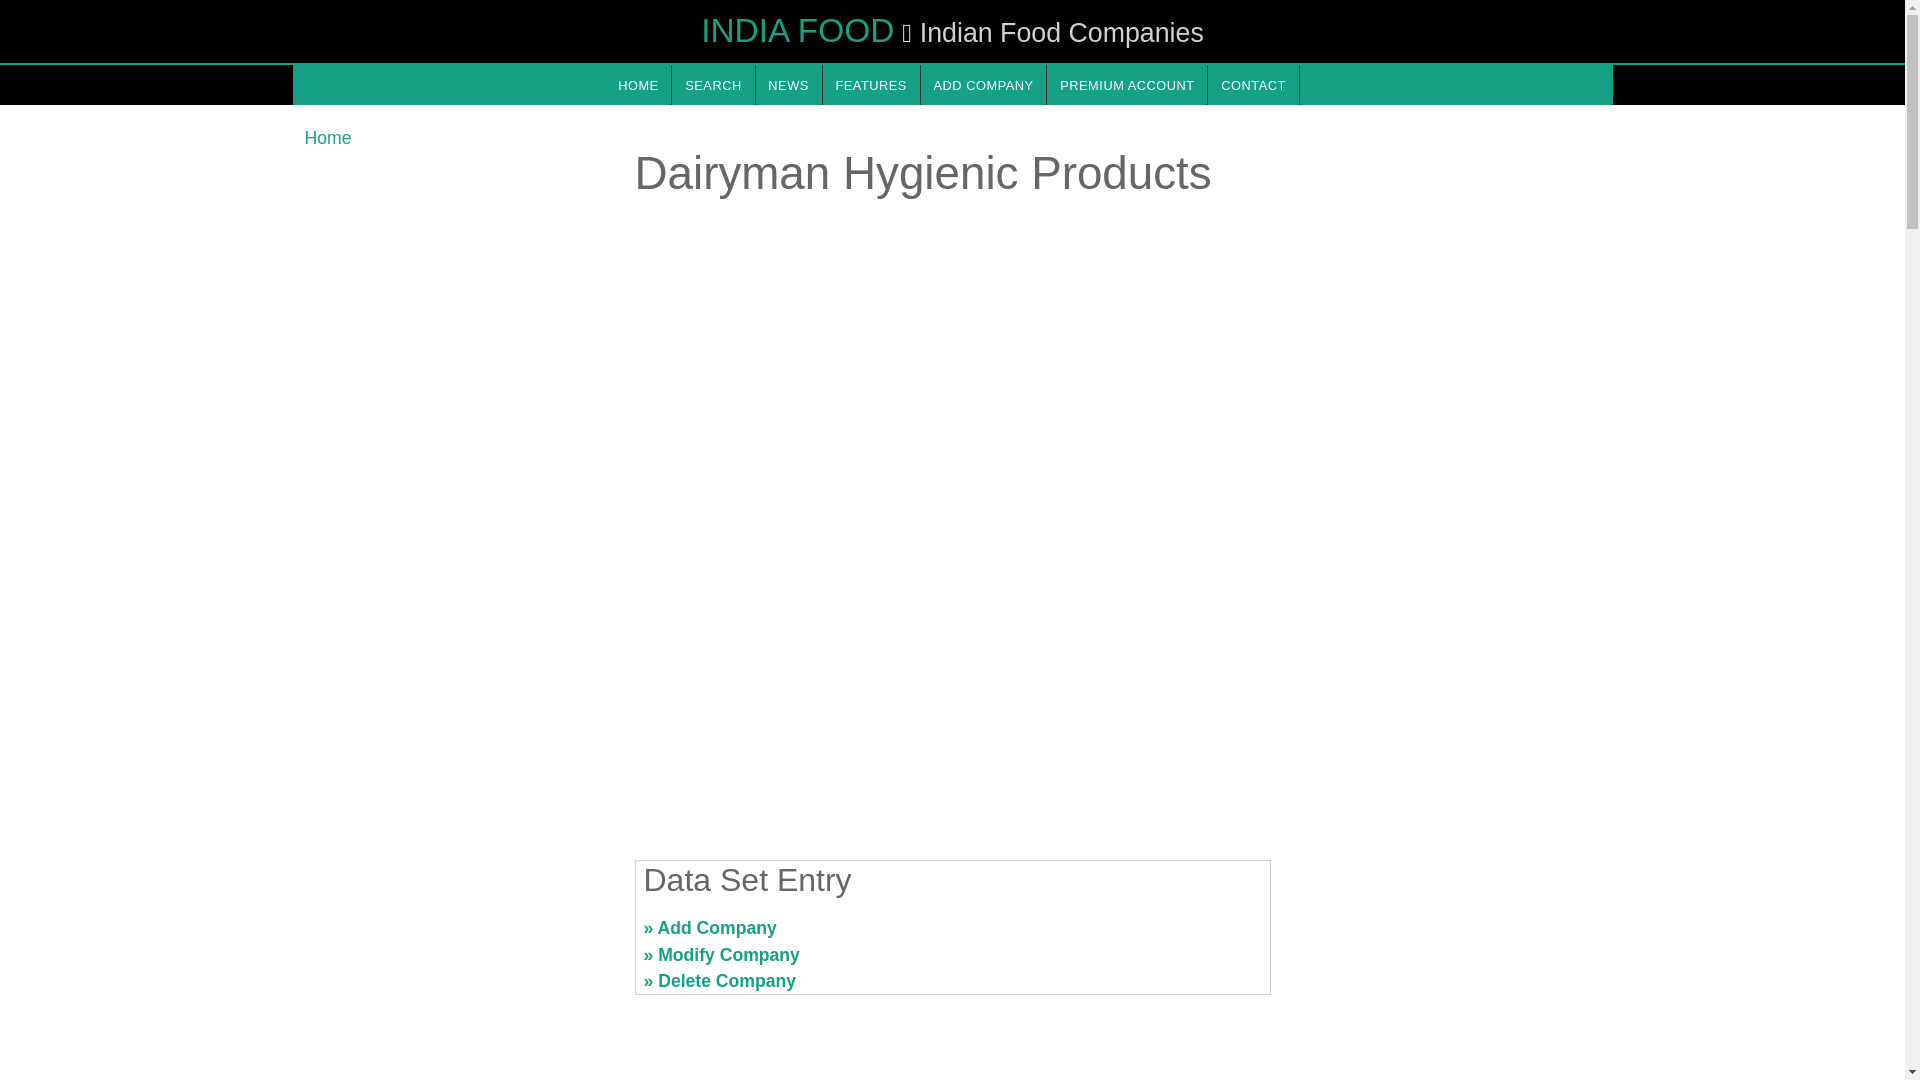 This screenshot has height=1080, width=1920. What do you see at coordinates (1252, 84) in the screenshot?
I see `CONTACT` at bounding box center [1252, 84].